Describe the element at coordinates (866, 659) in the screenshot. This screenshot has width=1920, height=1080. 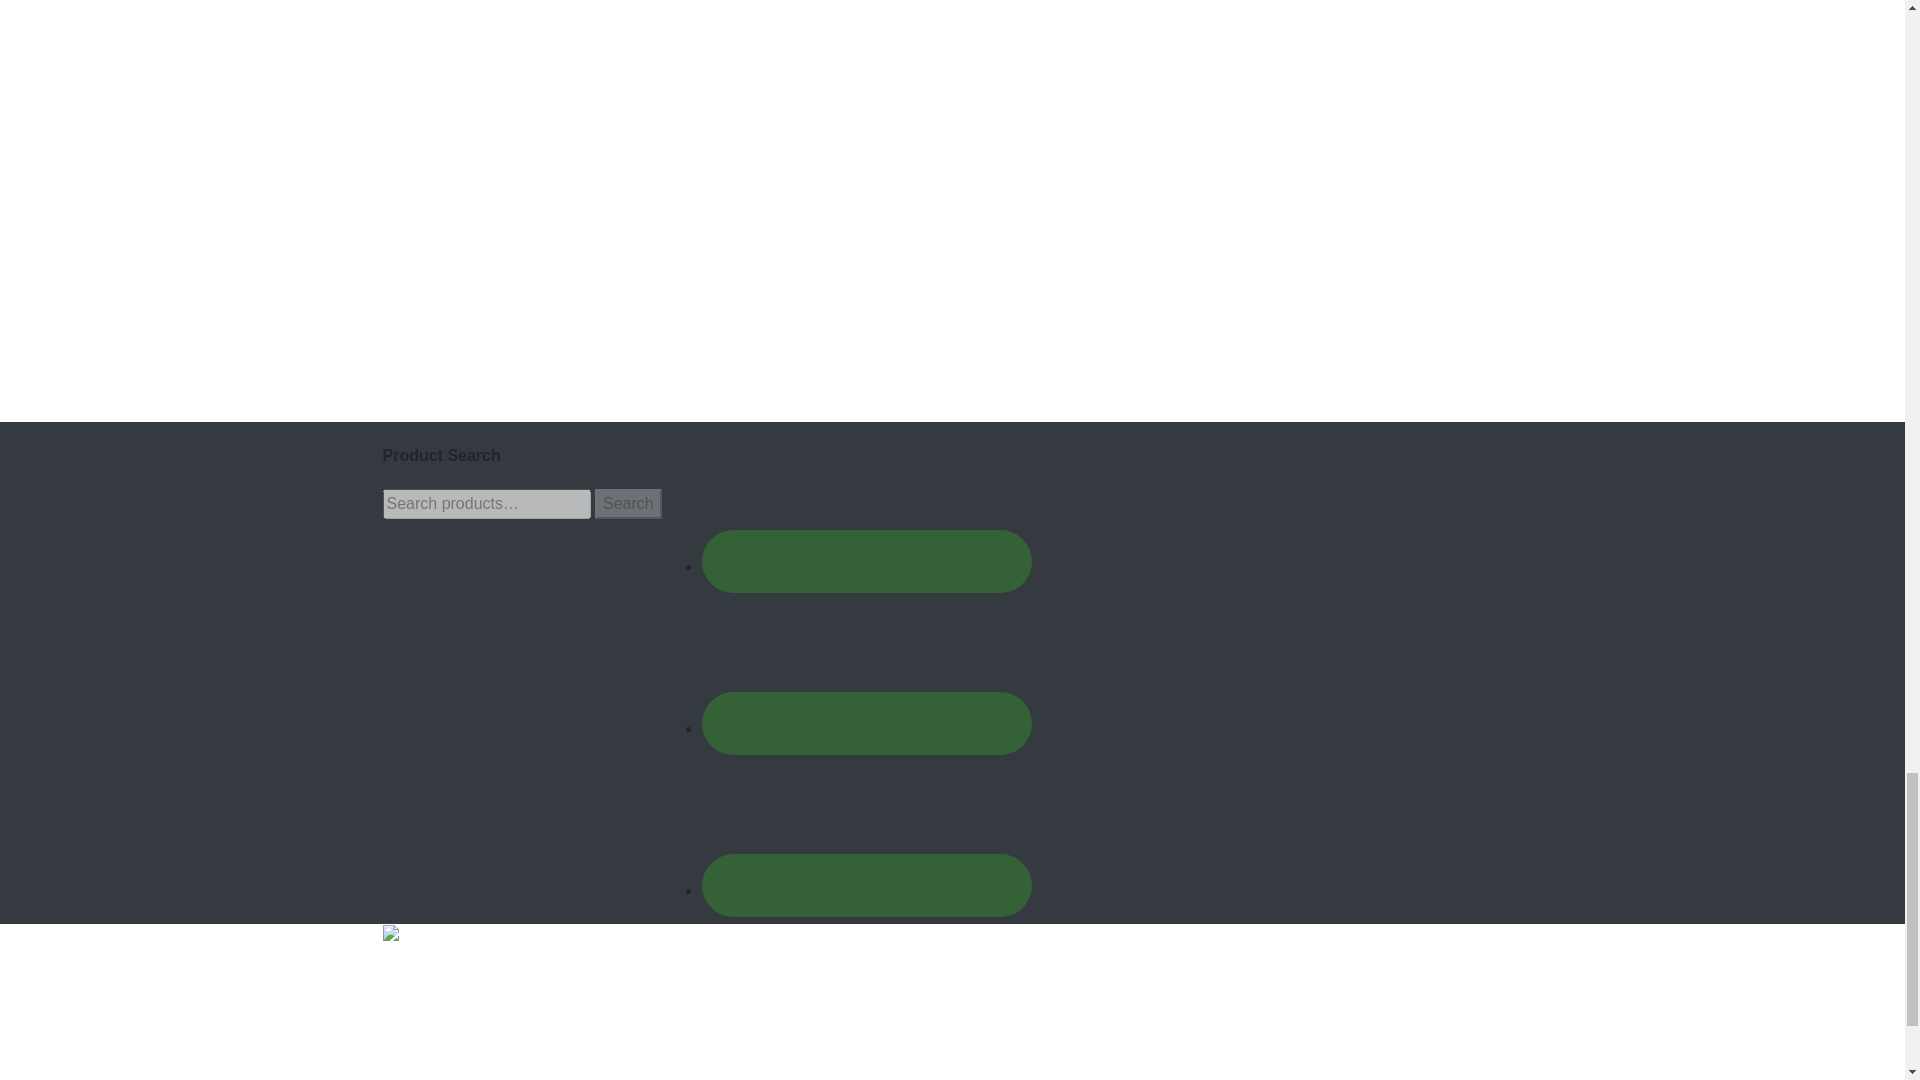
I see `Twitter` at that location.